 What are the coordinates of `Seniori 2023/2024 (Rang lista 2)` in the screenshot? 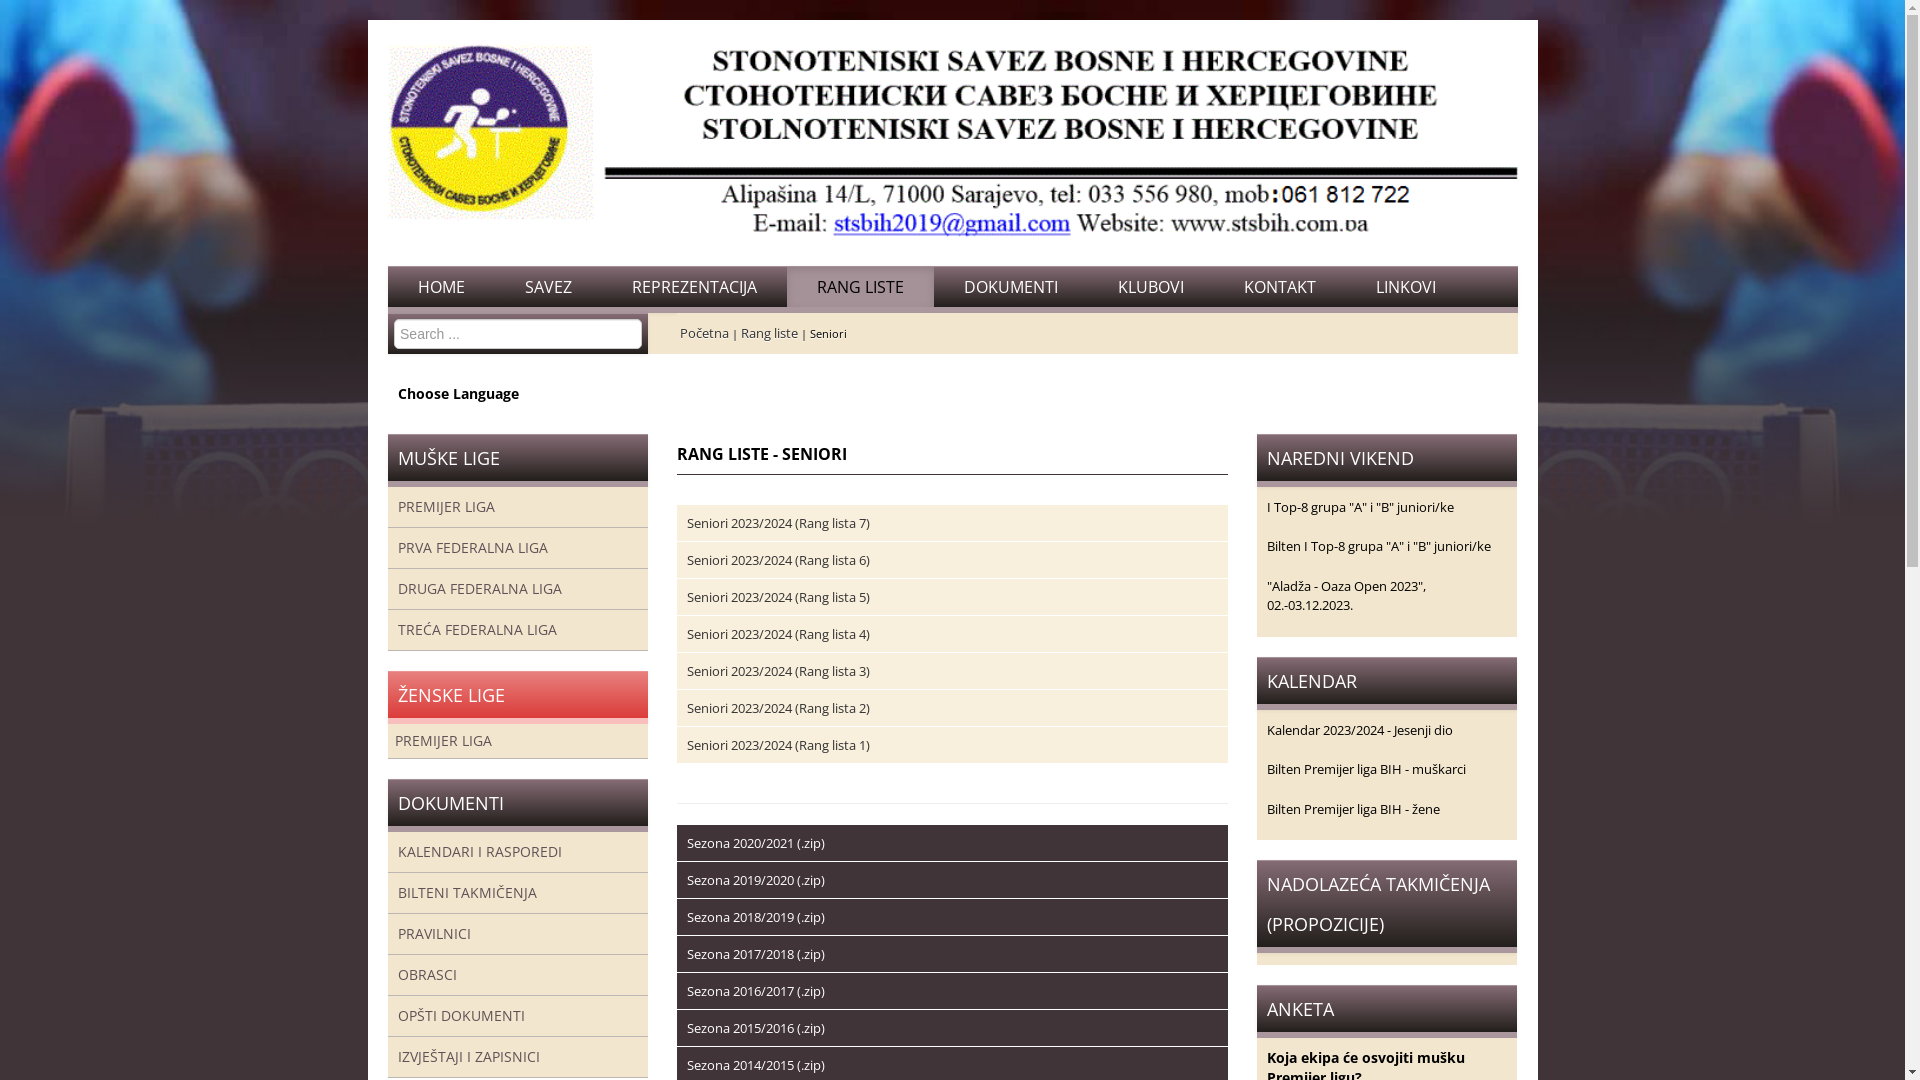 It's located at (778, 708).